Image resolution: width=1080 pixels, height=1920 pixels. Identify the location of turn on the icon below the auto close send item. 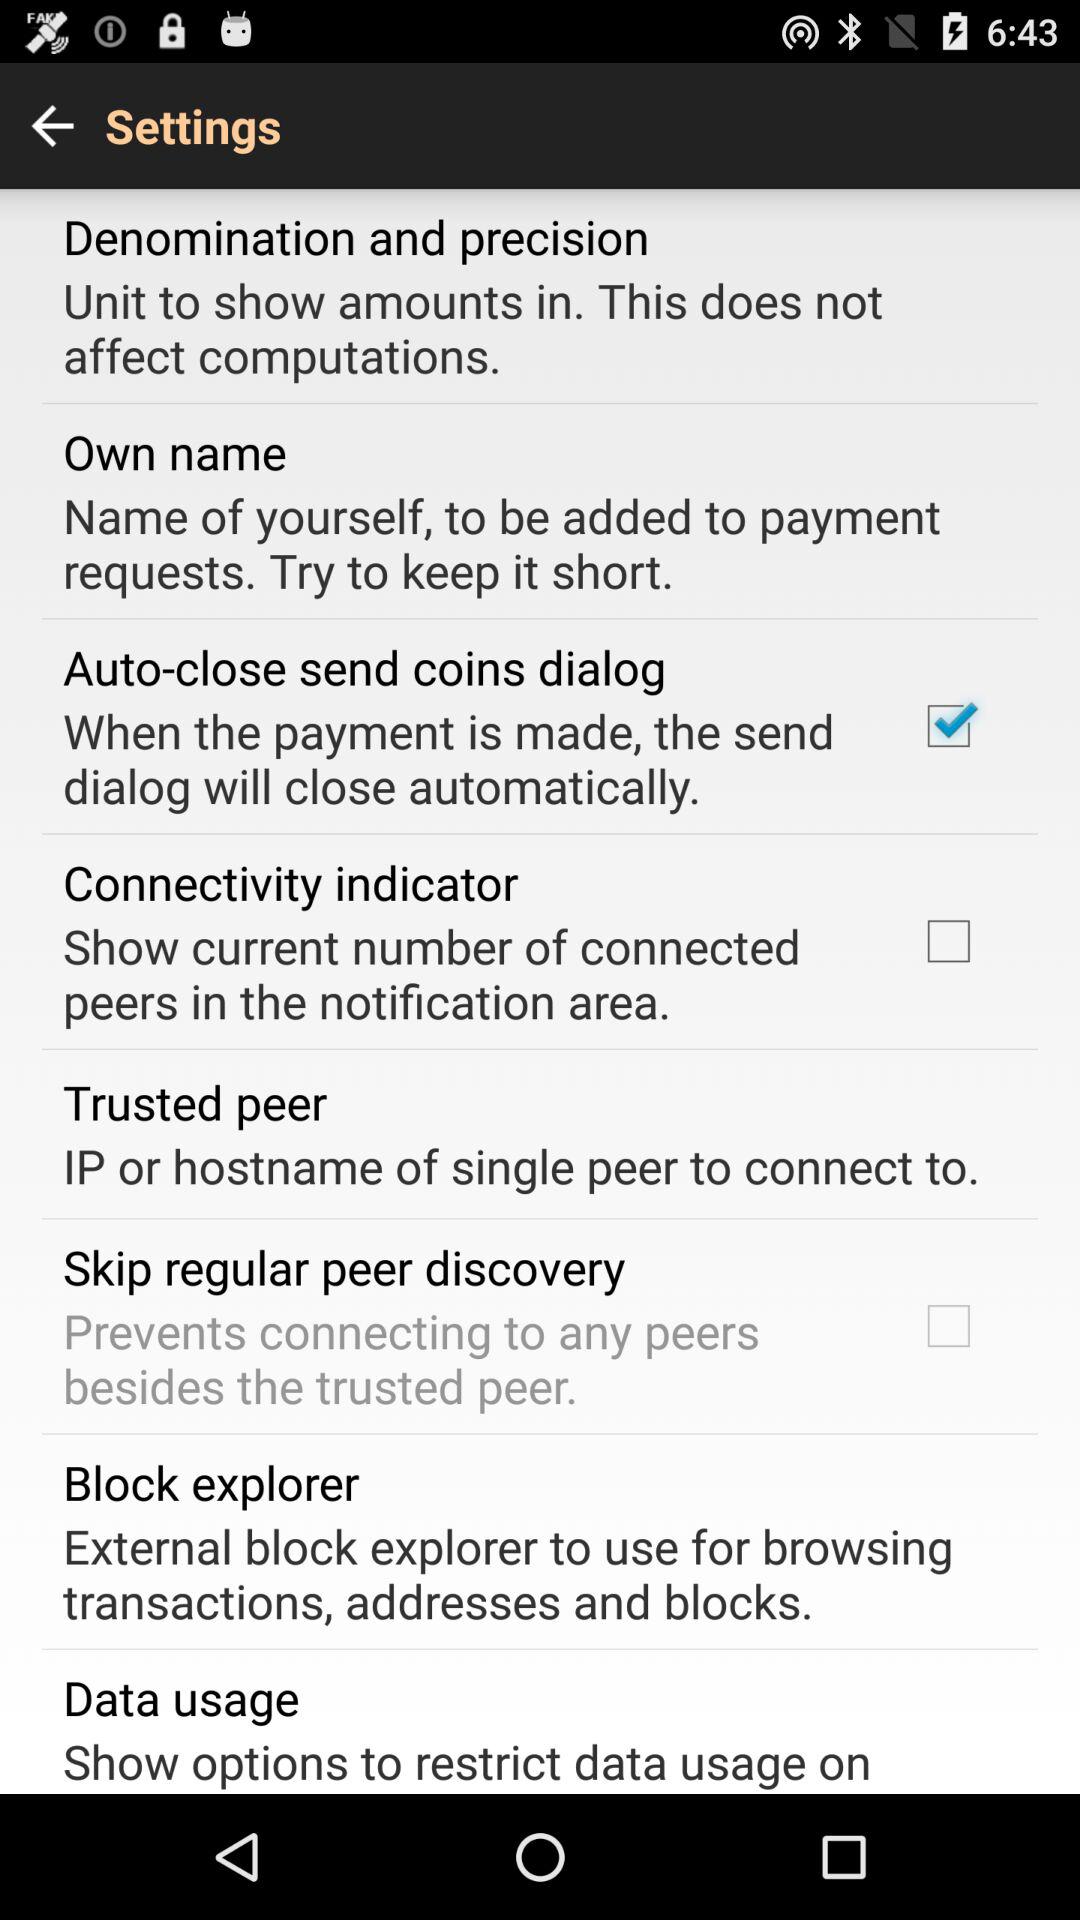
(464, 758).